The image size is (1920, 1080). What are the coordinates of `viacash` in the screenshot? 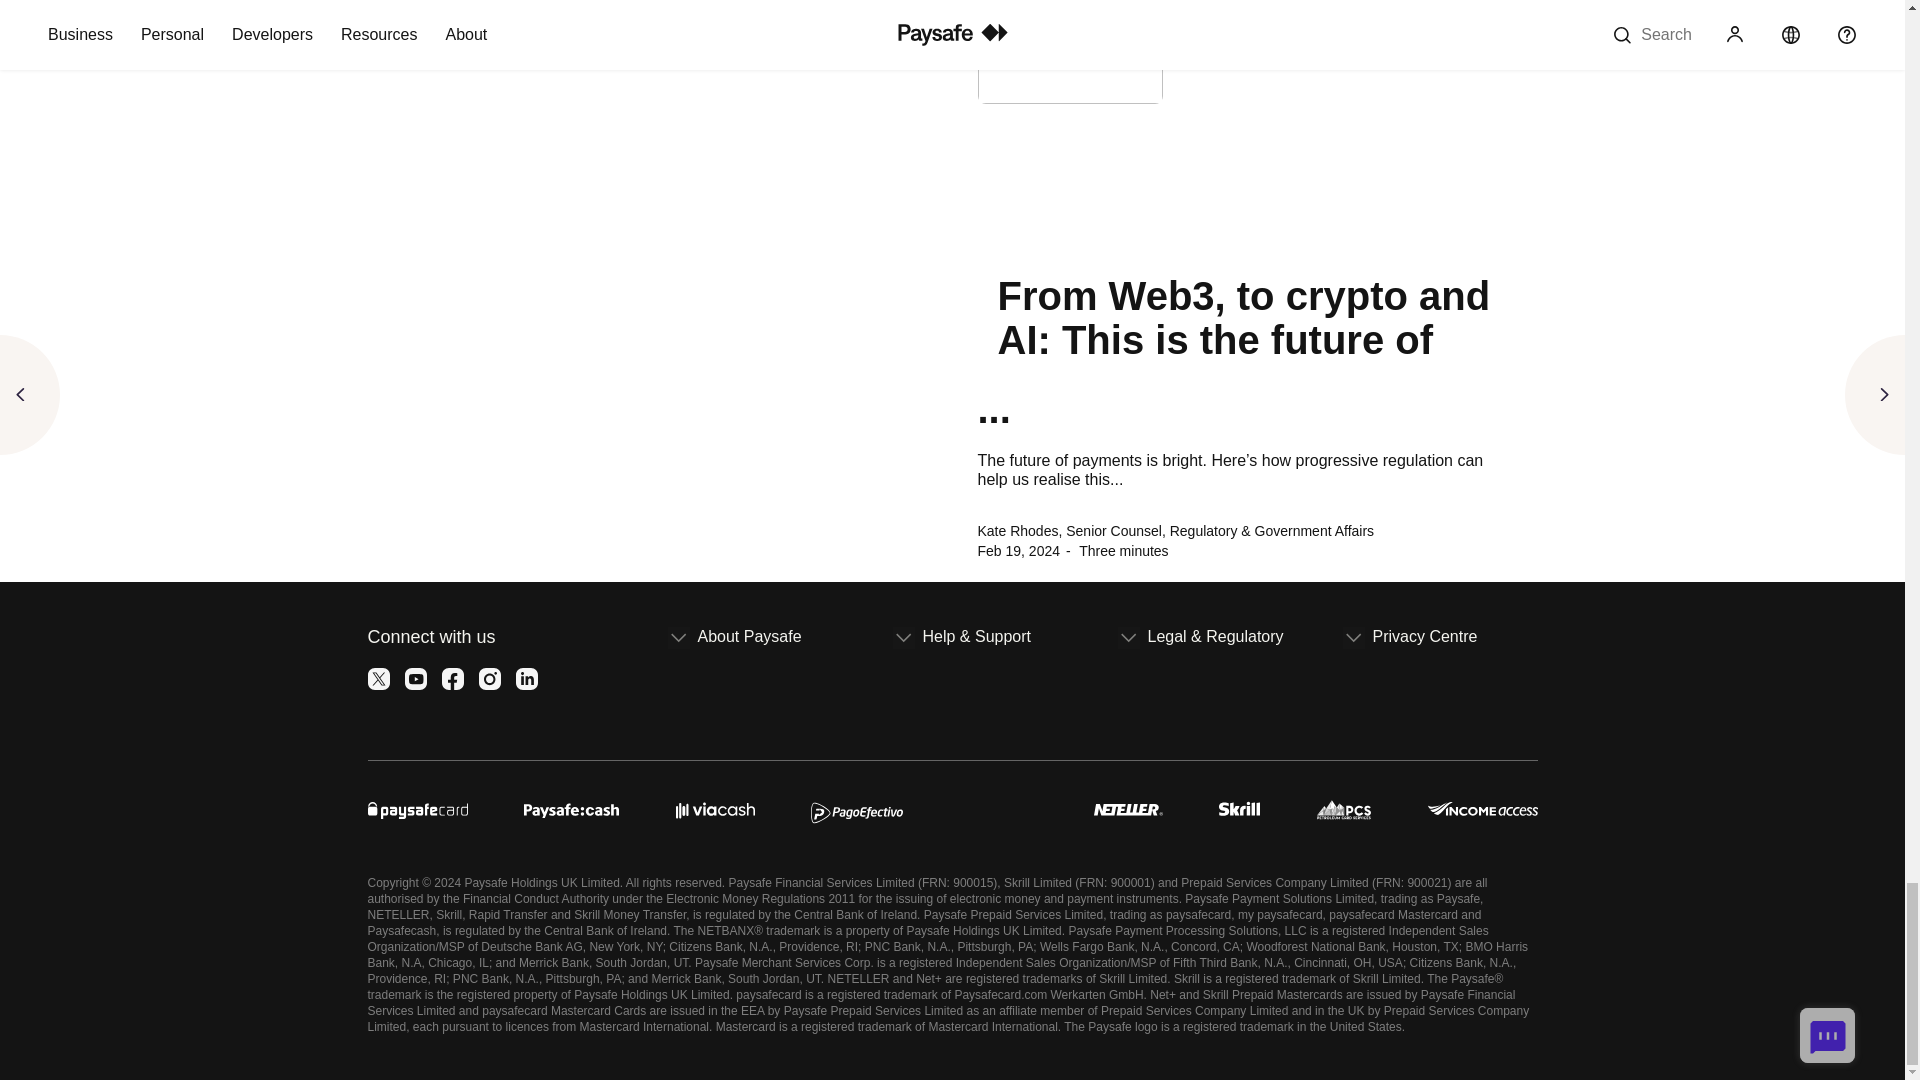 It's located at (714, 806).